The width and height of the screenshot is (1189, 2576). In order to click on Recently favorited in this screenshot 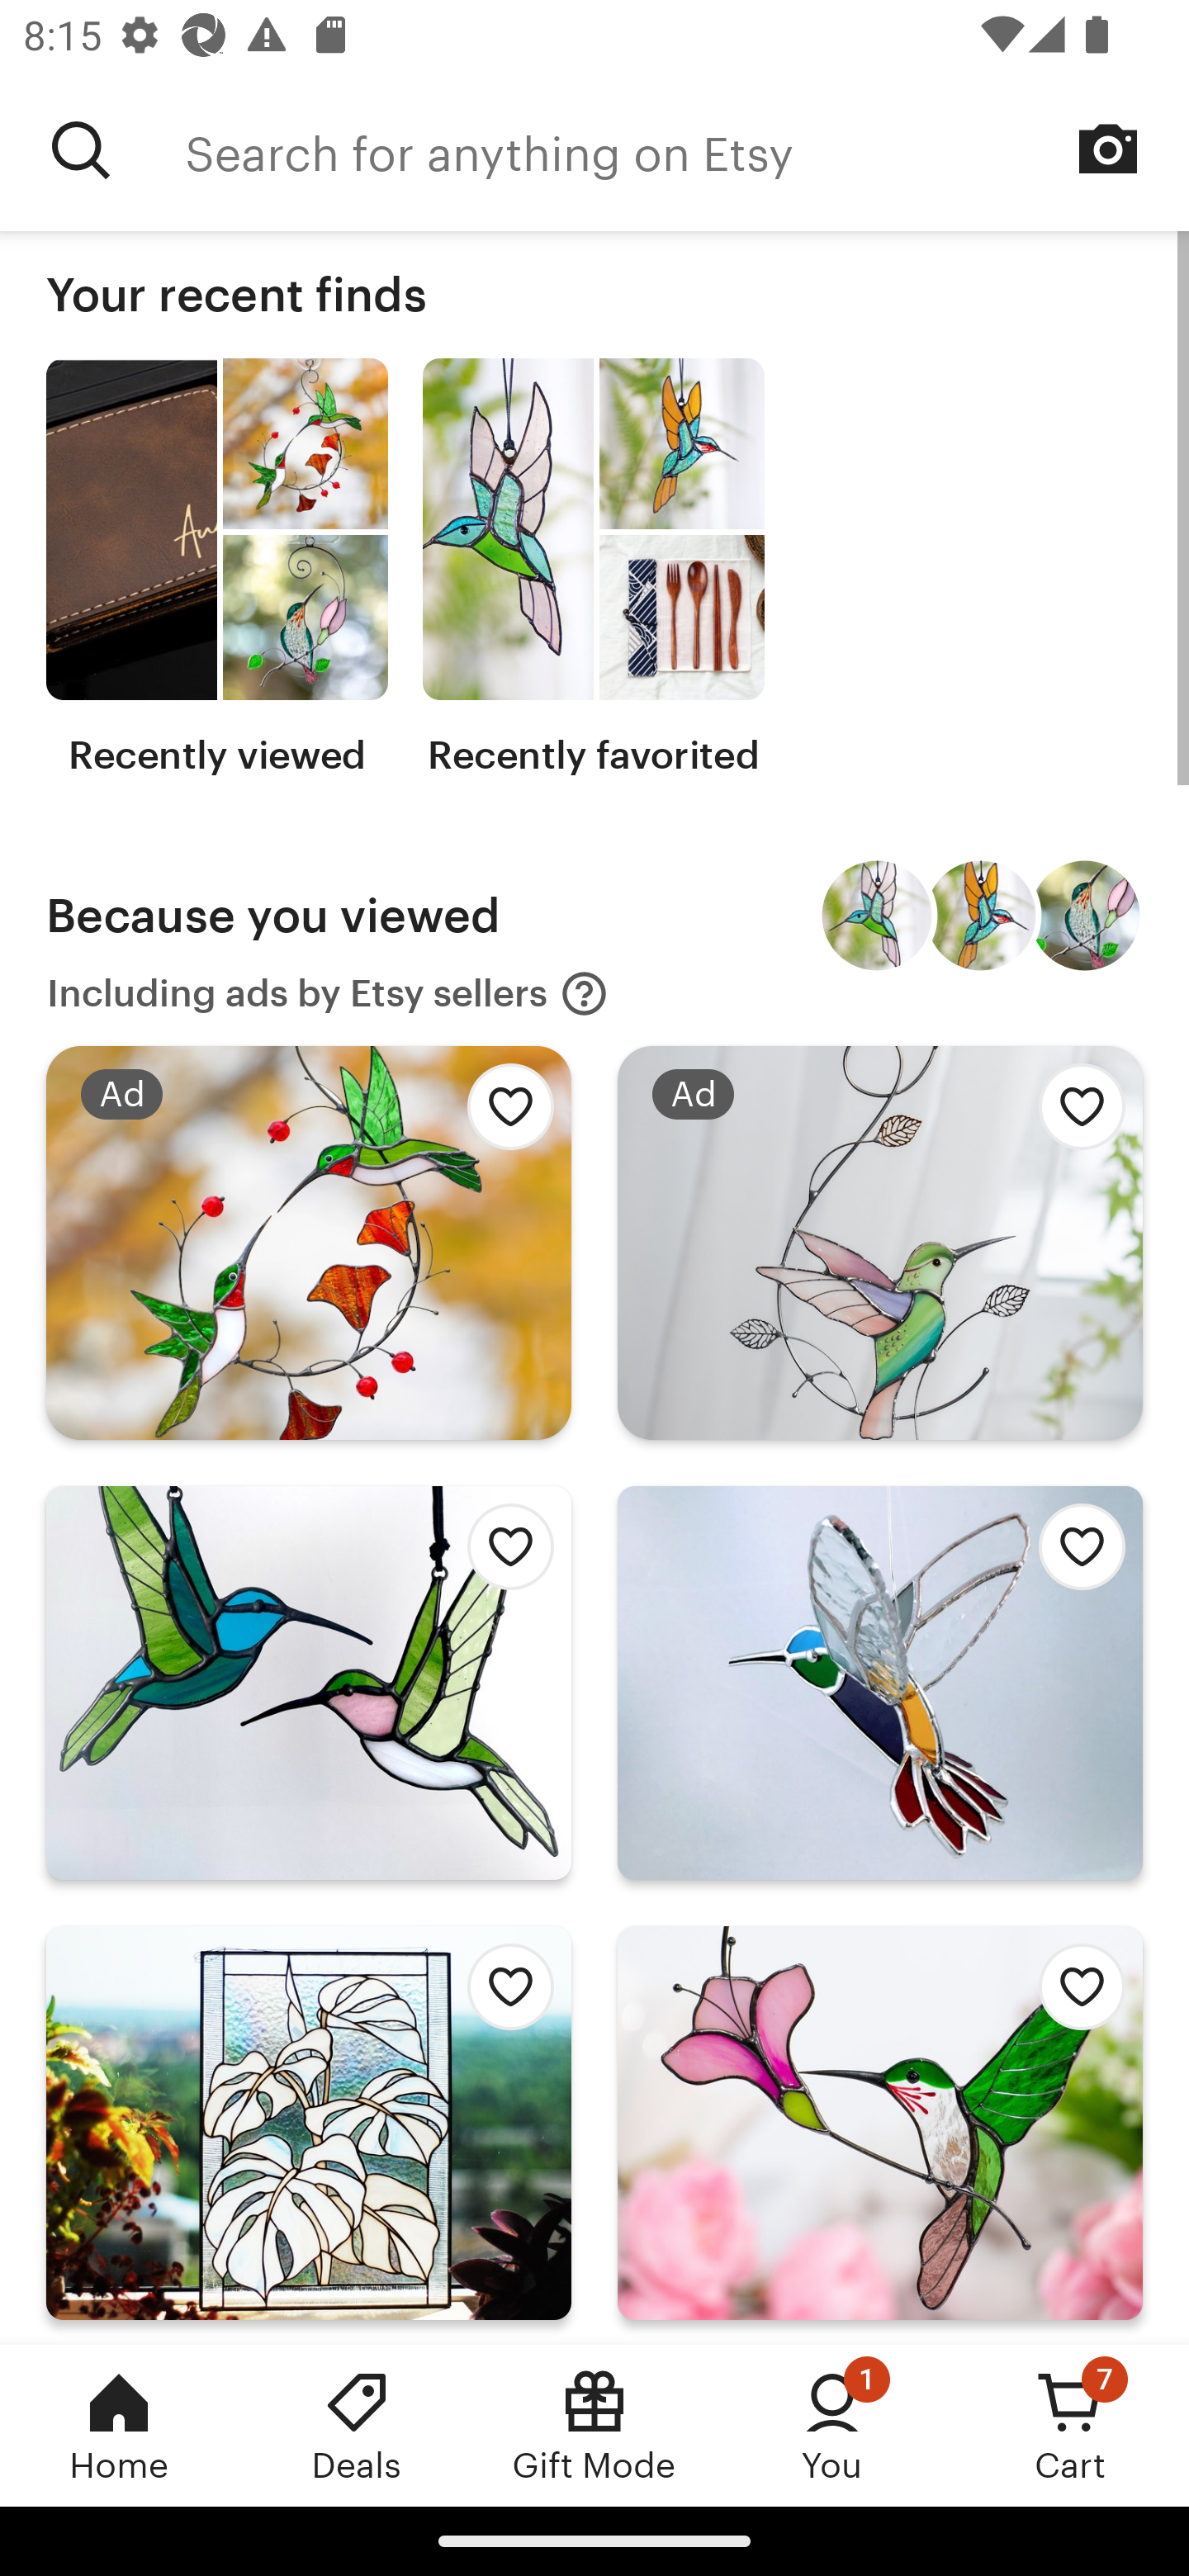, I will do `click(593, 568)`.